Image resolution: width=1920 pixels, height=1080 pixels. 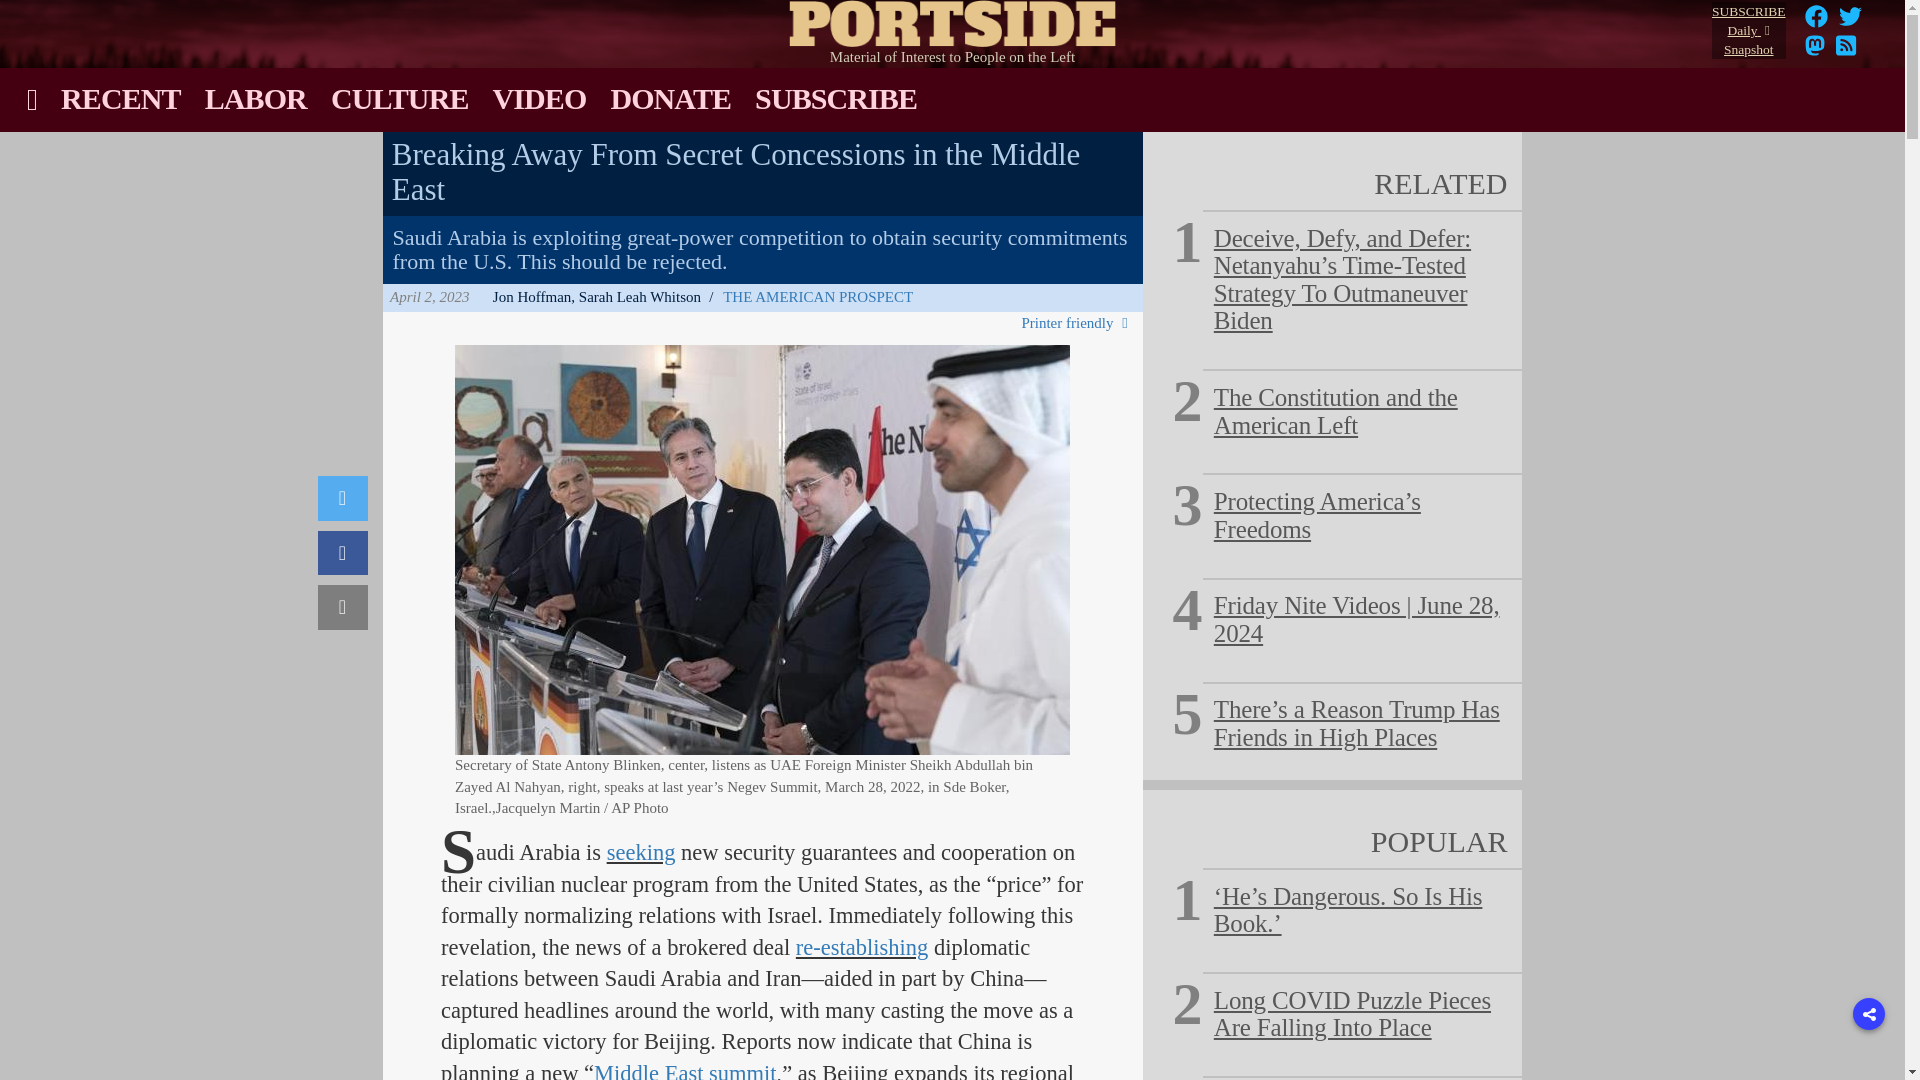 I want to click on VIDEO, so click(x=540, y=98).